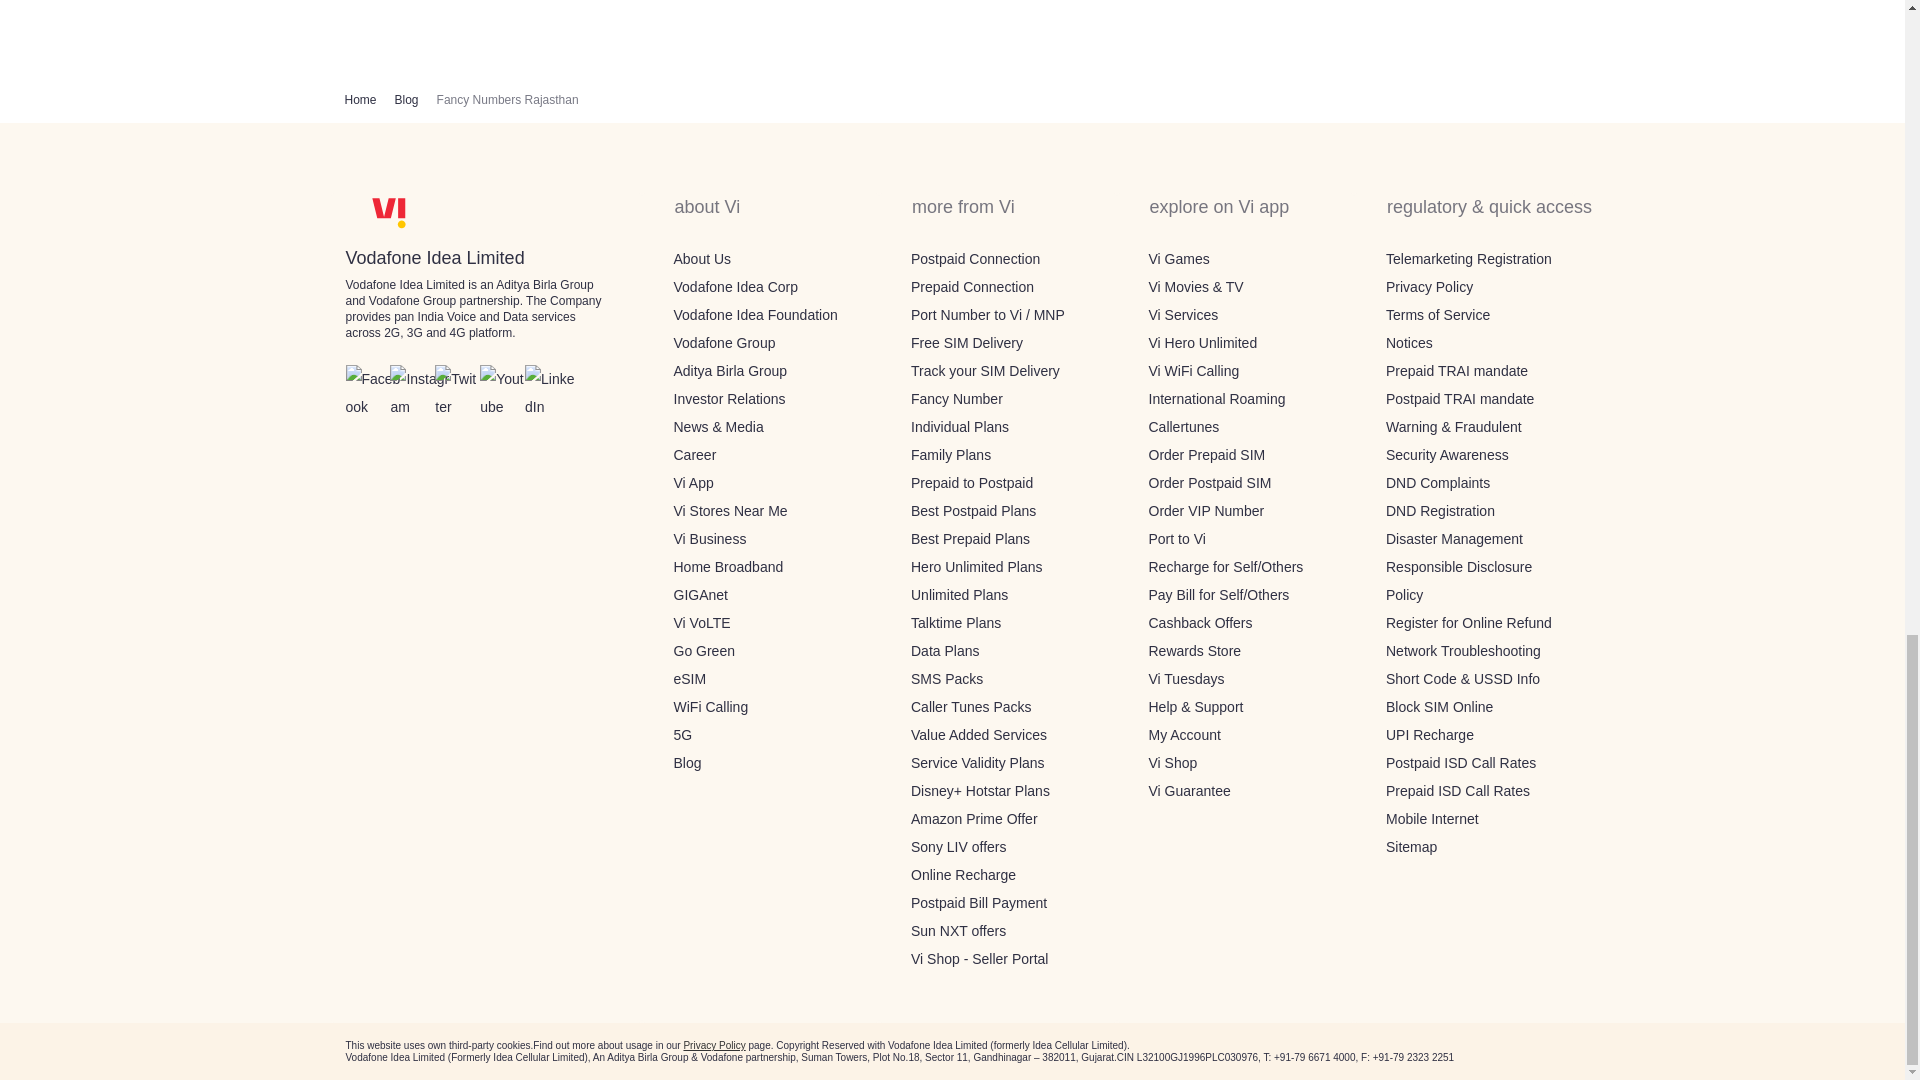  What do you see at coordinates (694, 483) in the screenshot?
I see `Vi App` at bounding box center [694, 483].